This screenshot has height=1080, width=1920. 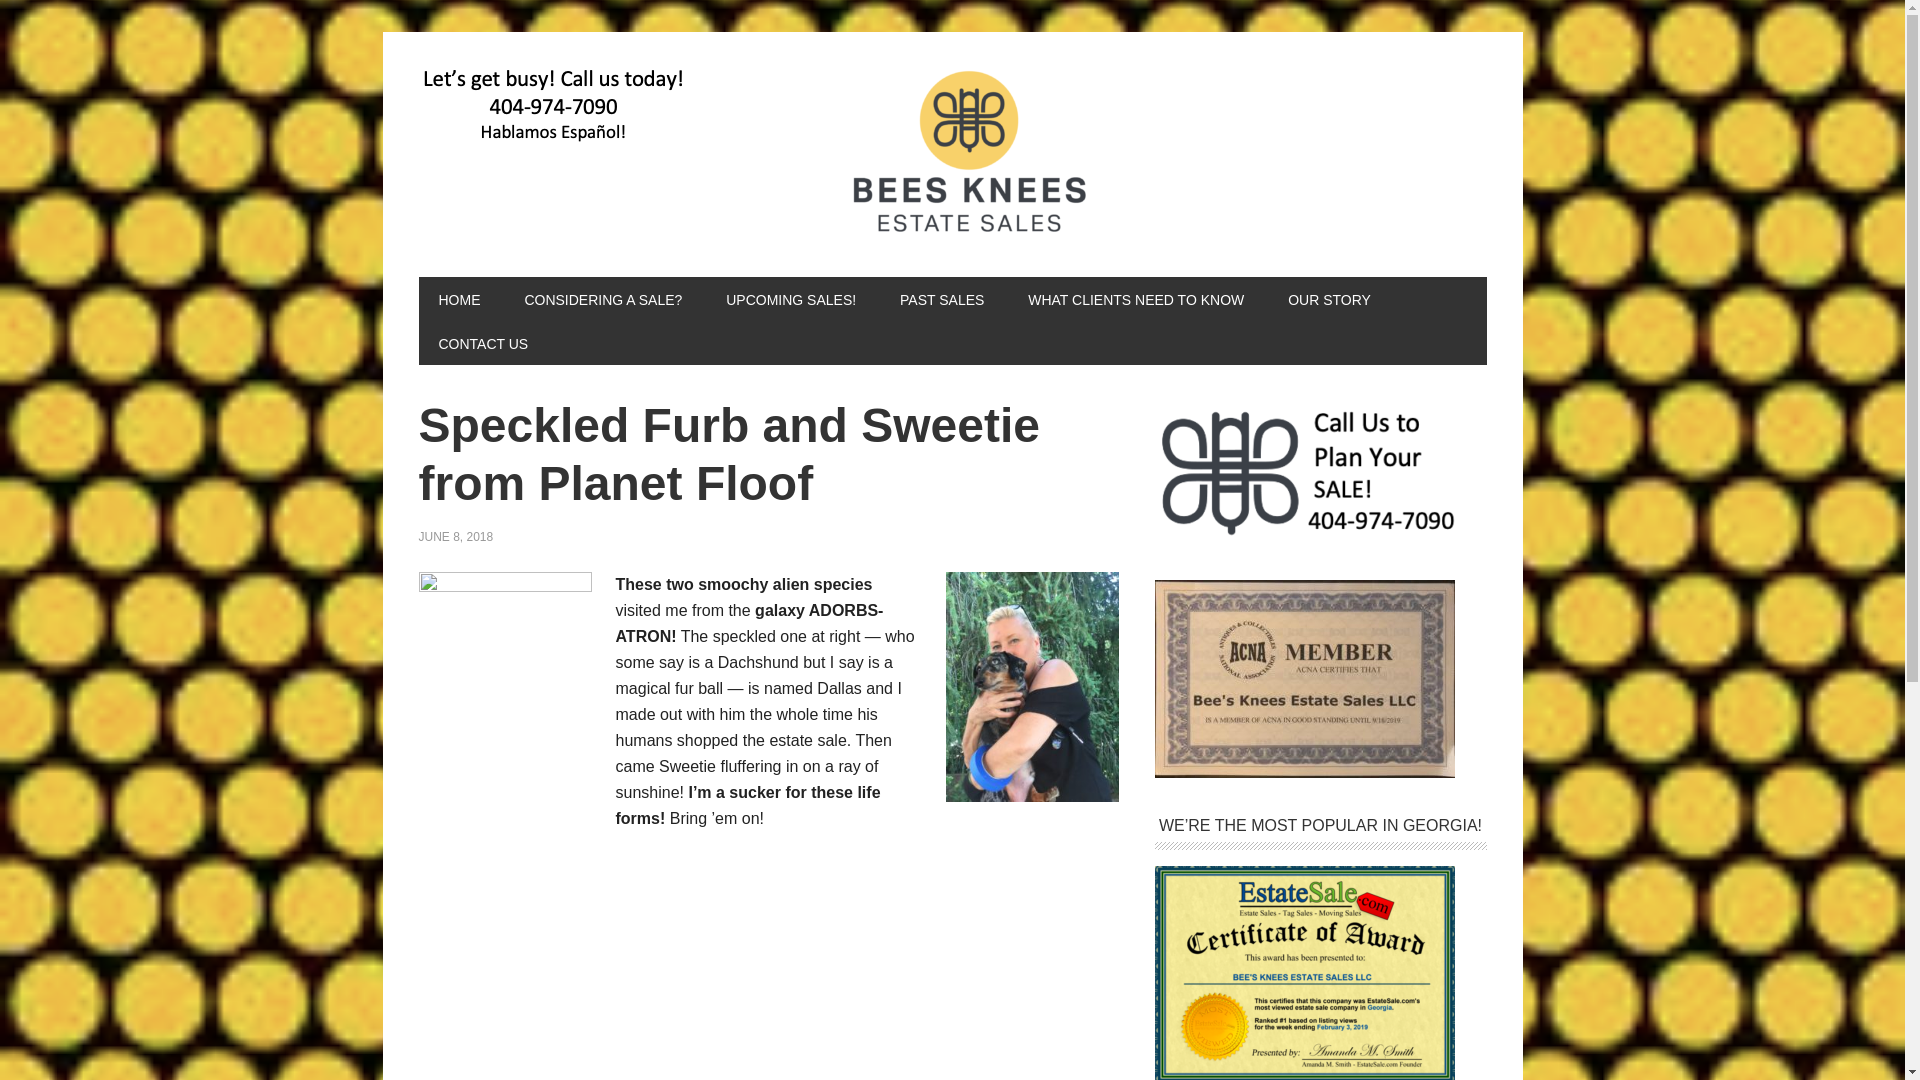 What do you see at coordinates (1136, 298) in the screenshot?
I see `WHAT CLIENTS NEED TO KNOW` at bounding box center [1136, 298].